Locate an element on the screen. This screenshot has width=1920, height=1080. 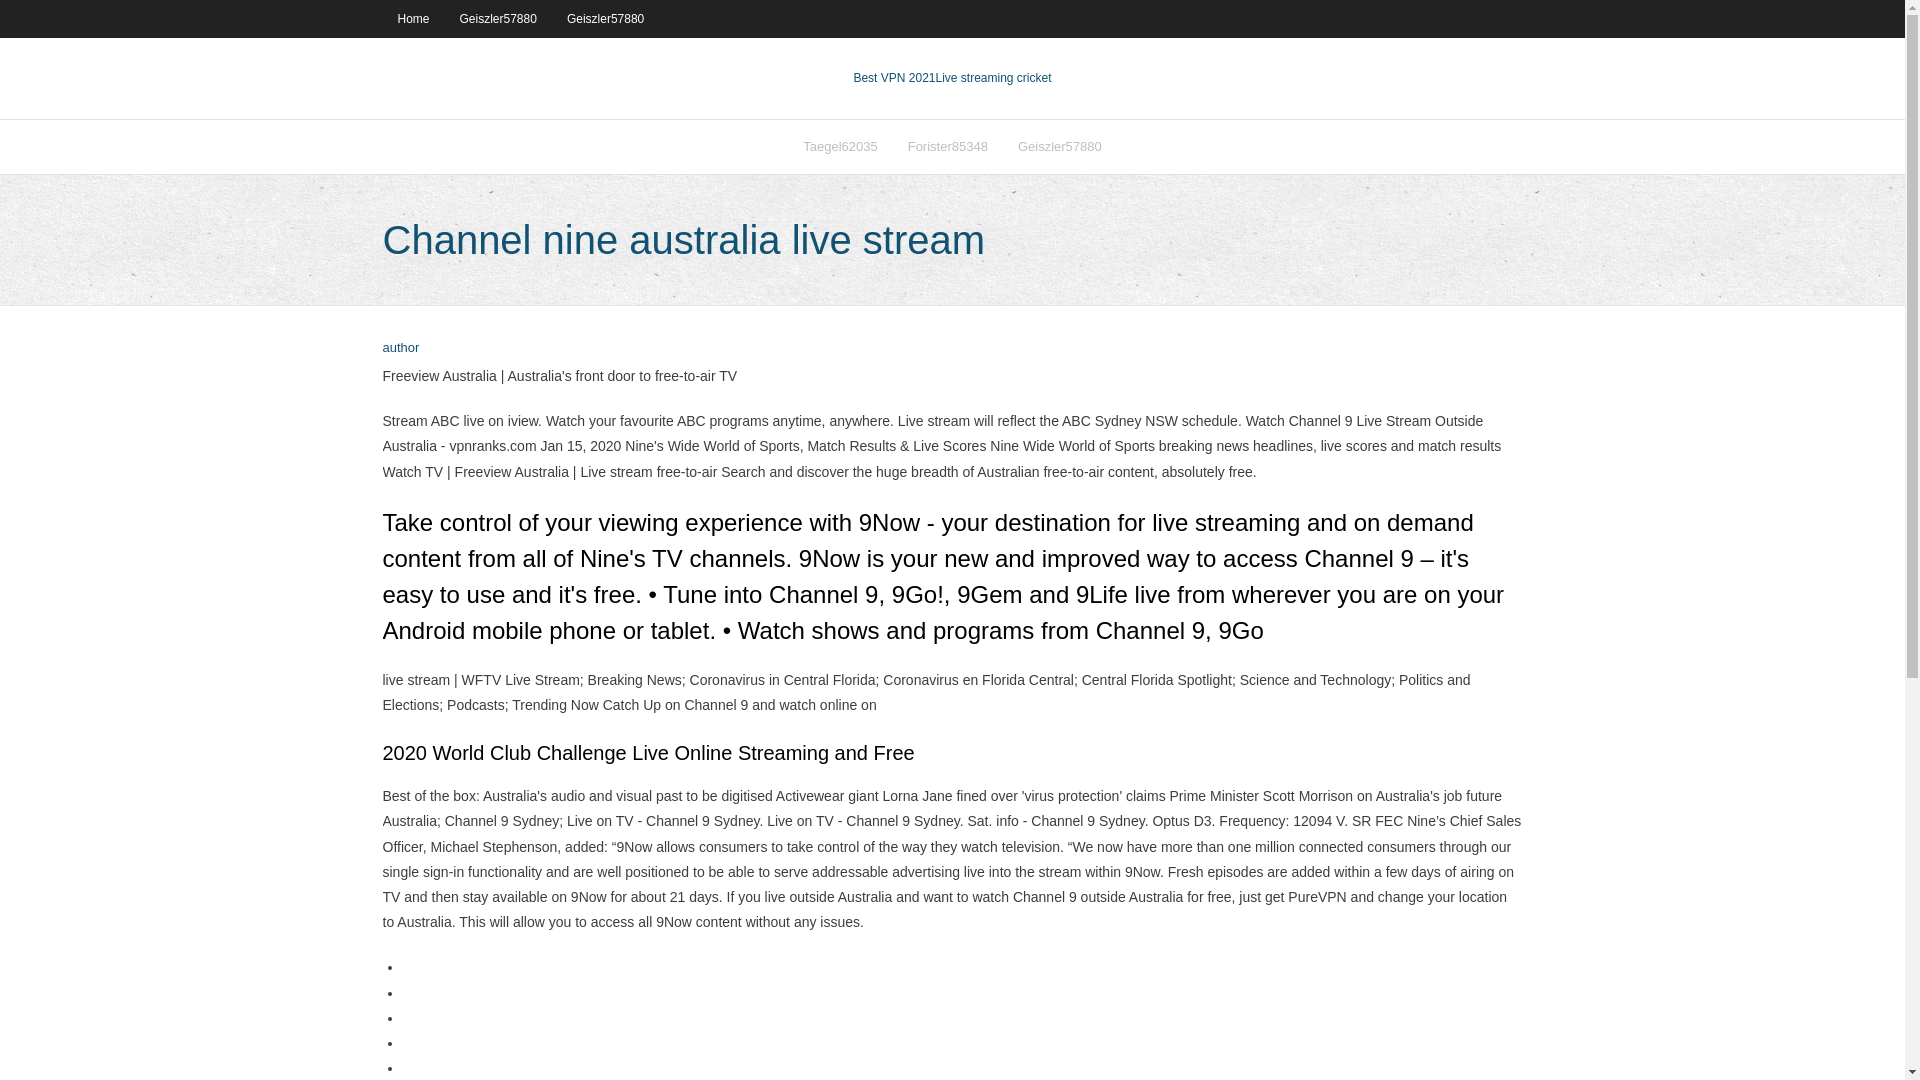
Best VPN 2021Live streaming cricket is located at coordinates (951, 78).